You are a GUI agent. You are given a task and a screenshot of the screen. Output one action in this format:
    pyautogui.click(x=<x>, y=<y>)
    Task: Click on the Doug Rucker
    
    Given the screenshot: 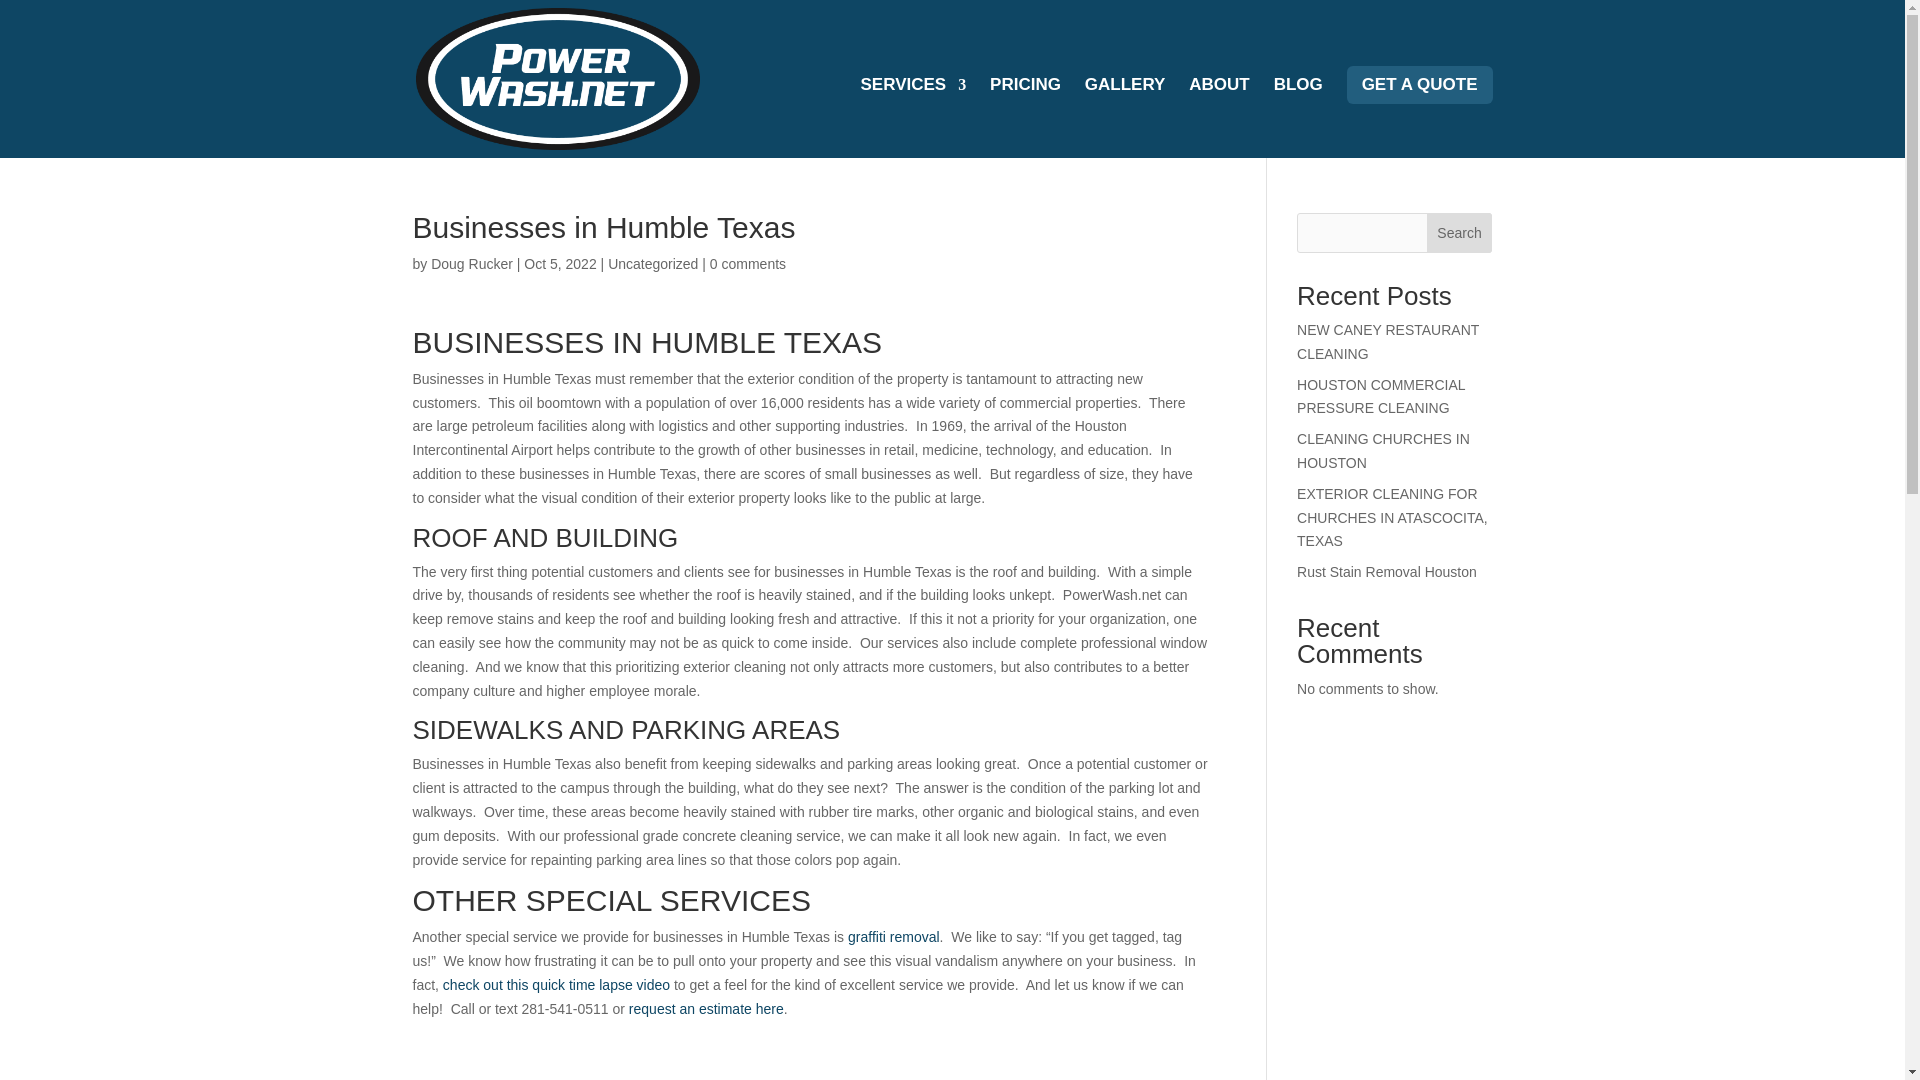 What is the action you would take?
    pyautogui.click(x=471, y=264)
    